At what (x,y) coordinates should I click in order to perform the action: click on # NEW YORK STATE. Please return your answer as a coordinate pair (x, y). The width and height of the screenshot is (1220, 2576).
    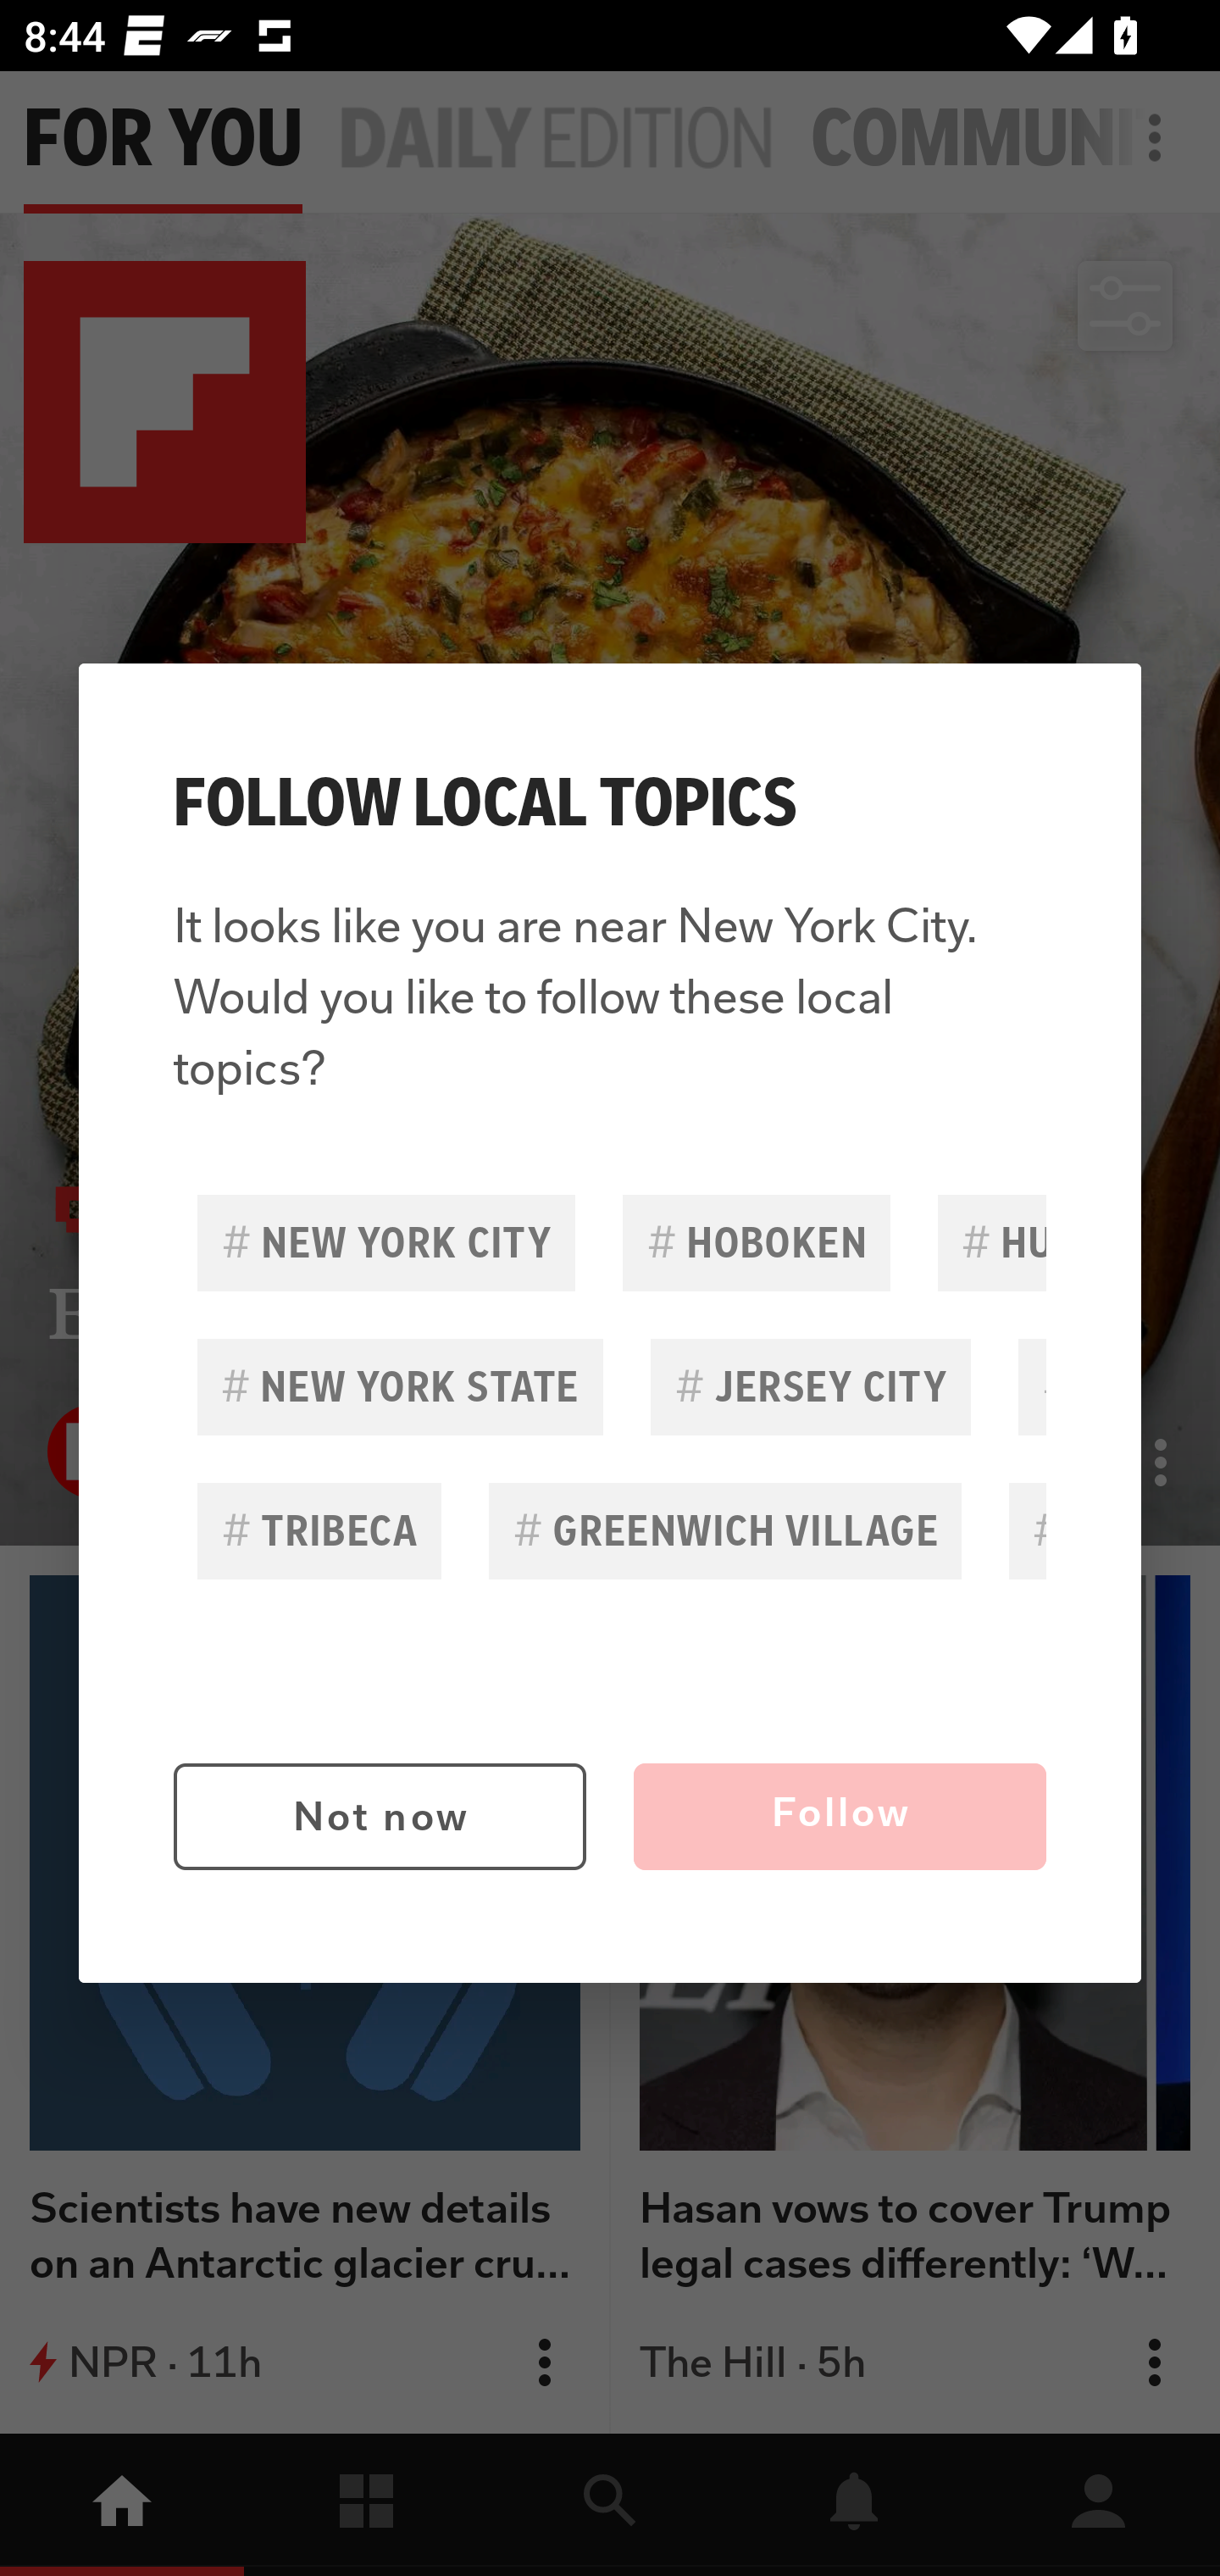
    Looking at the image, I should click on (400, 1386).